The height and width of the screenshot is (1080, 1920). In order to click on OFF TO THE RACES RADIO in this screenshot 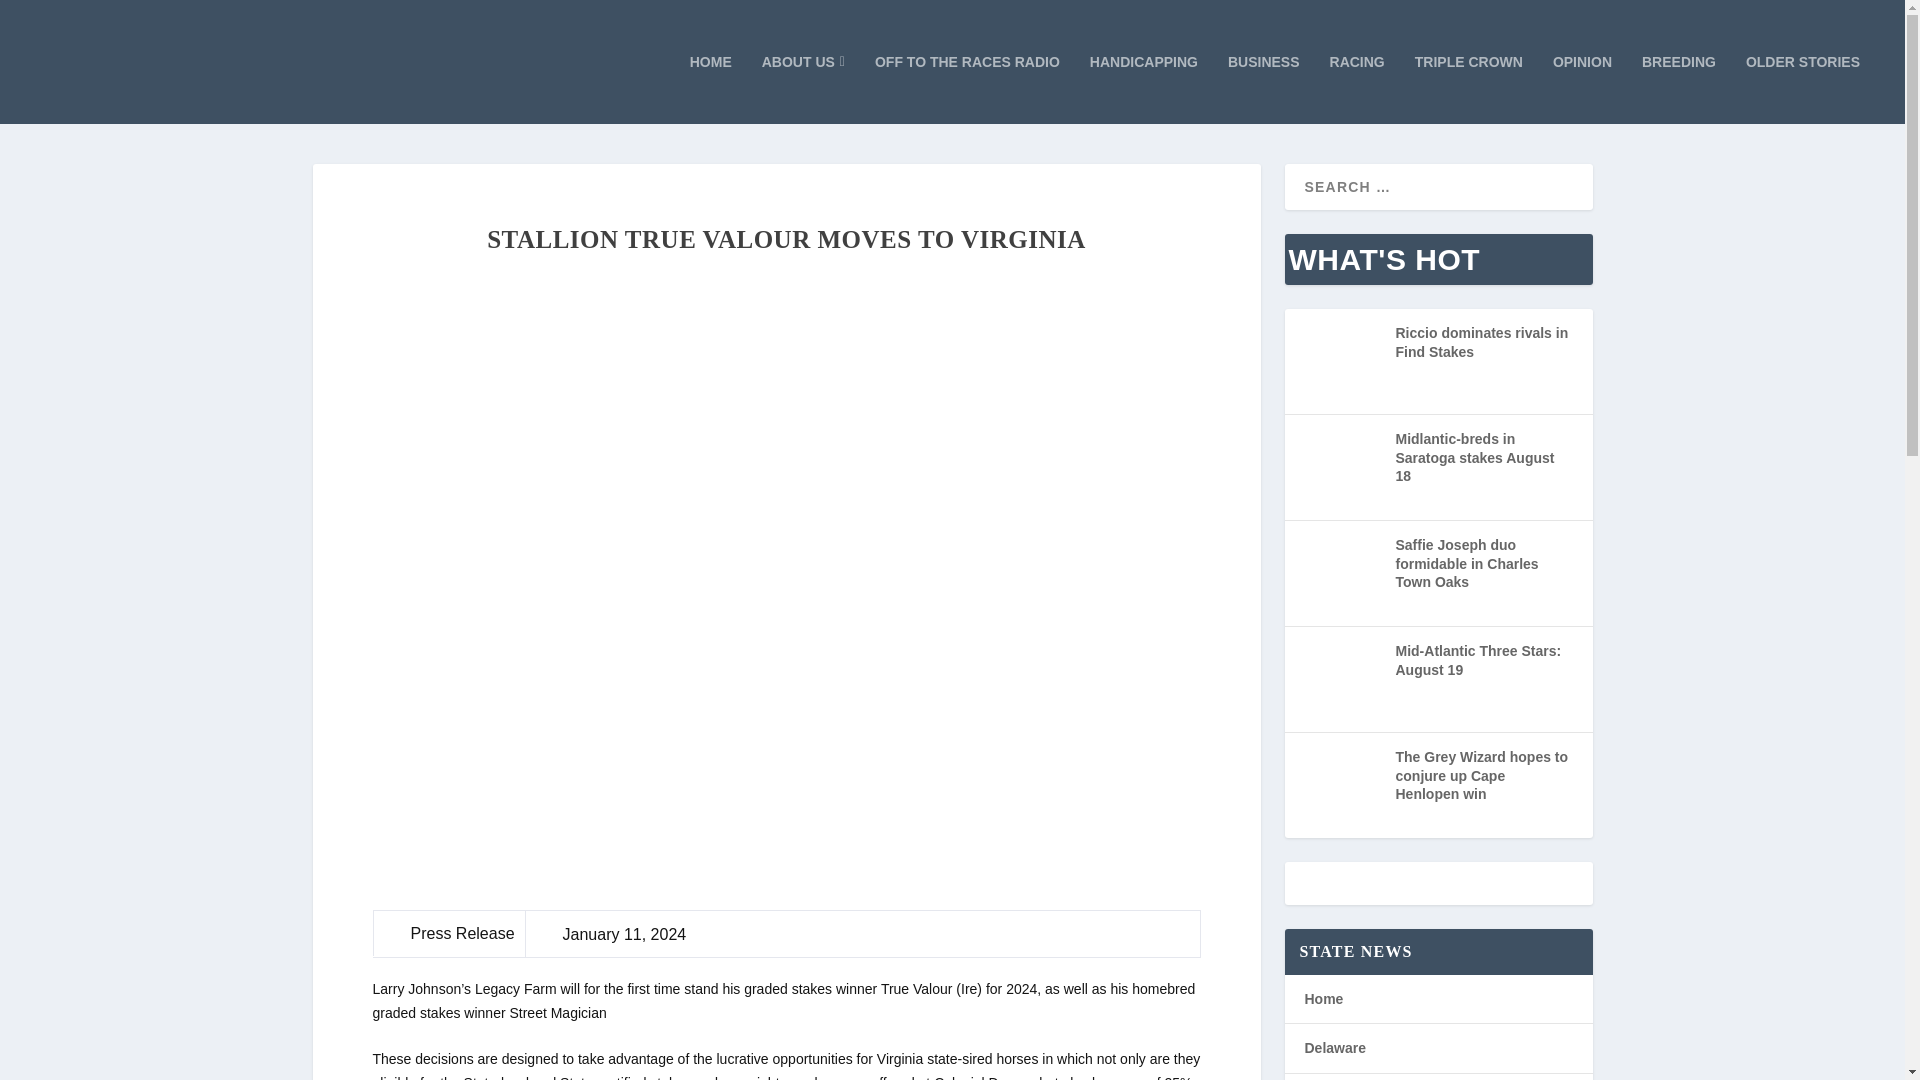, I will do `click(967, 89)`.